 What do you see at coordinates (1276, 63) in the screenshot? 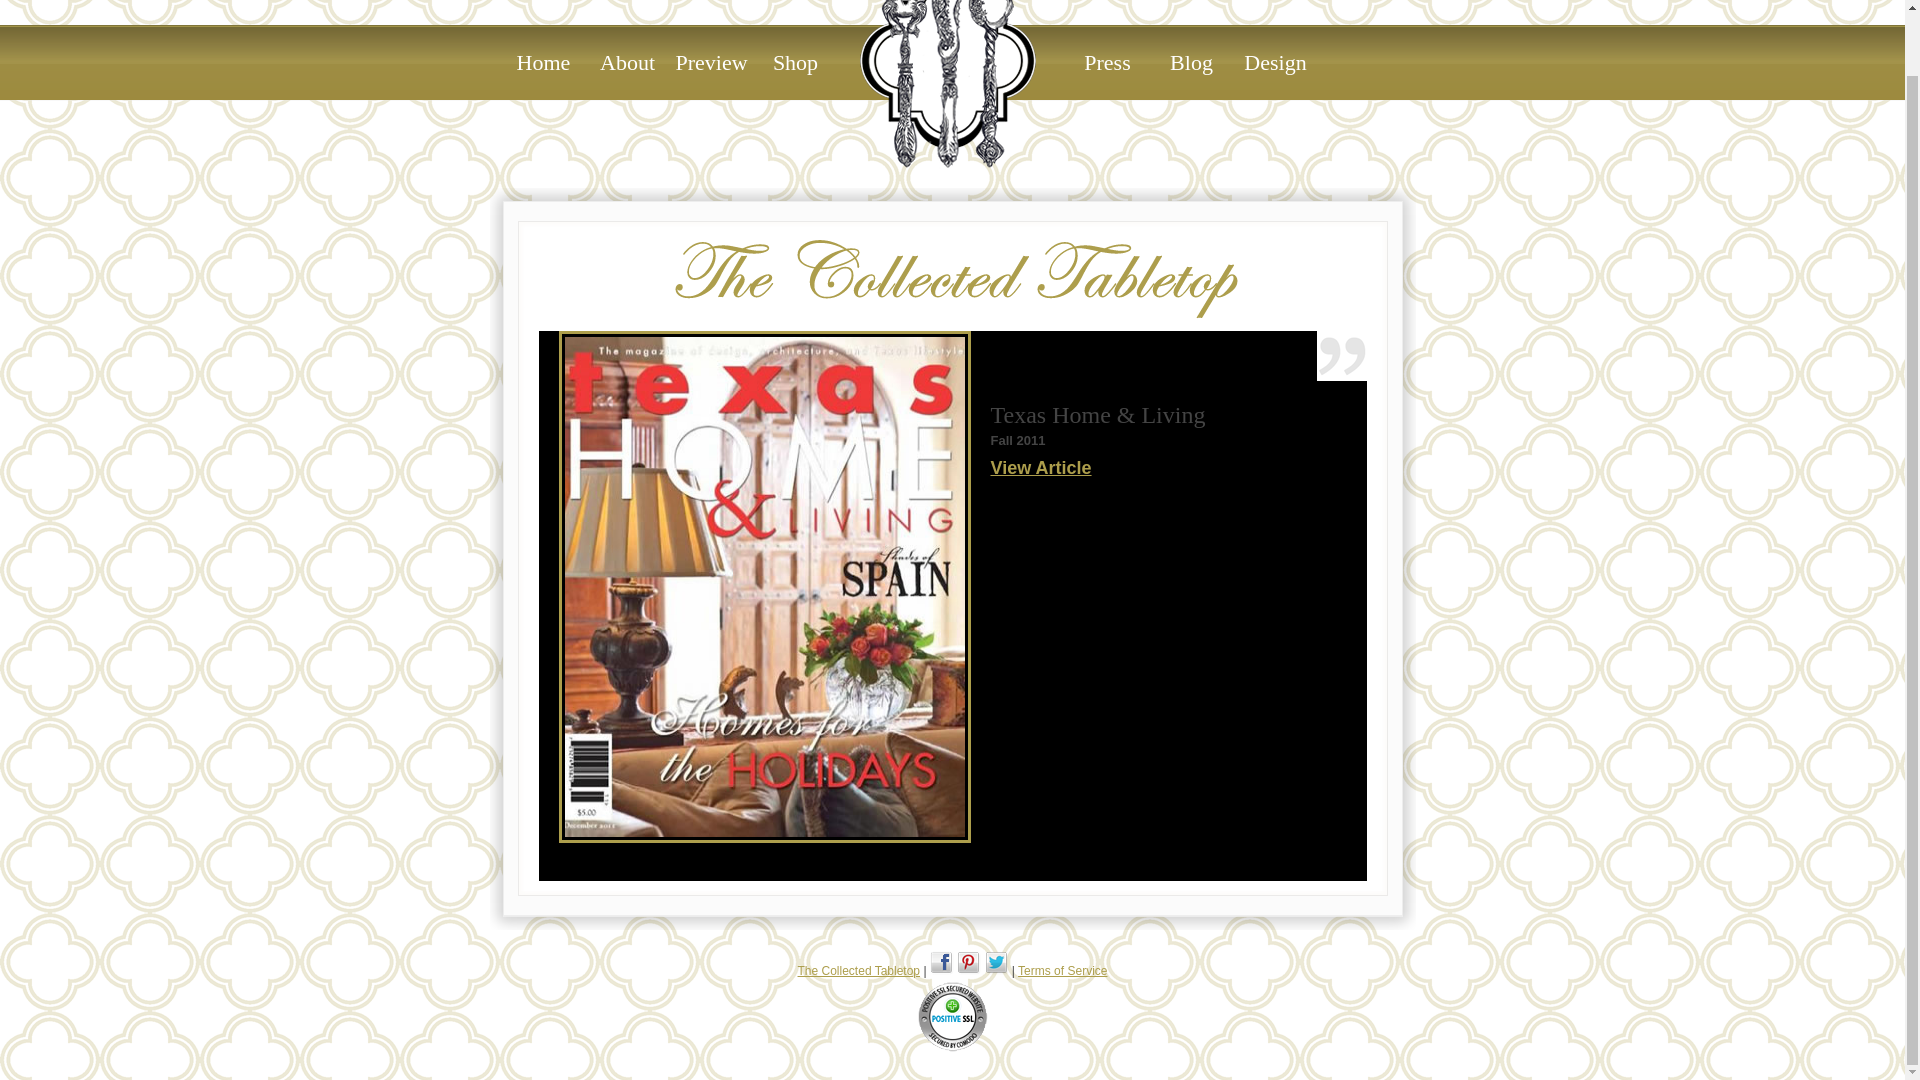
I see `Design` at bounding box center [1276, 63].